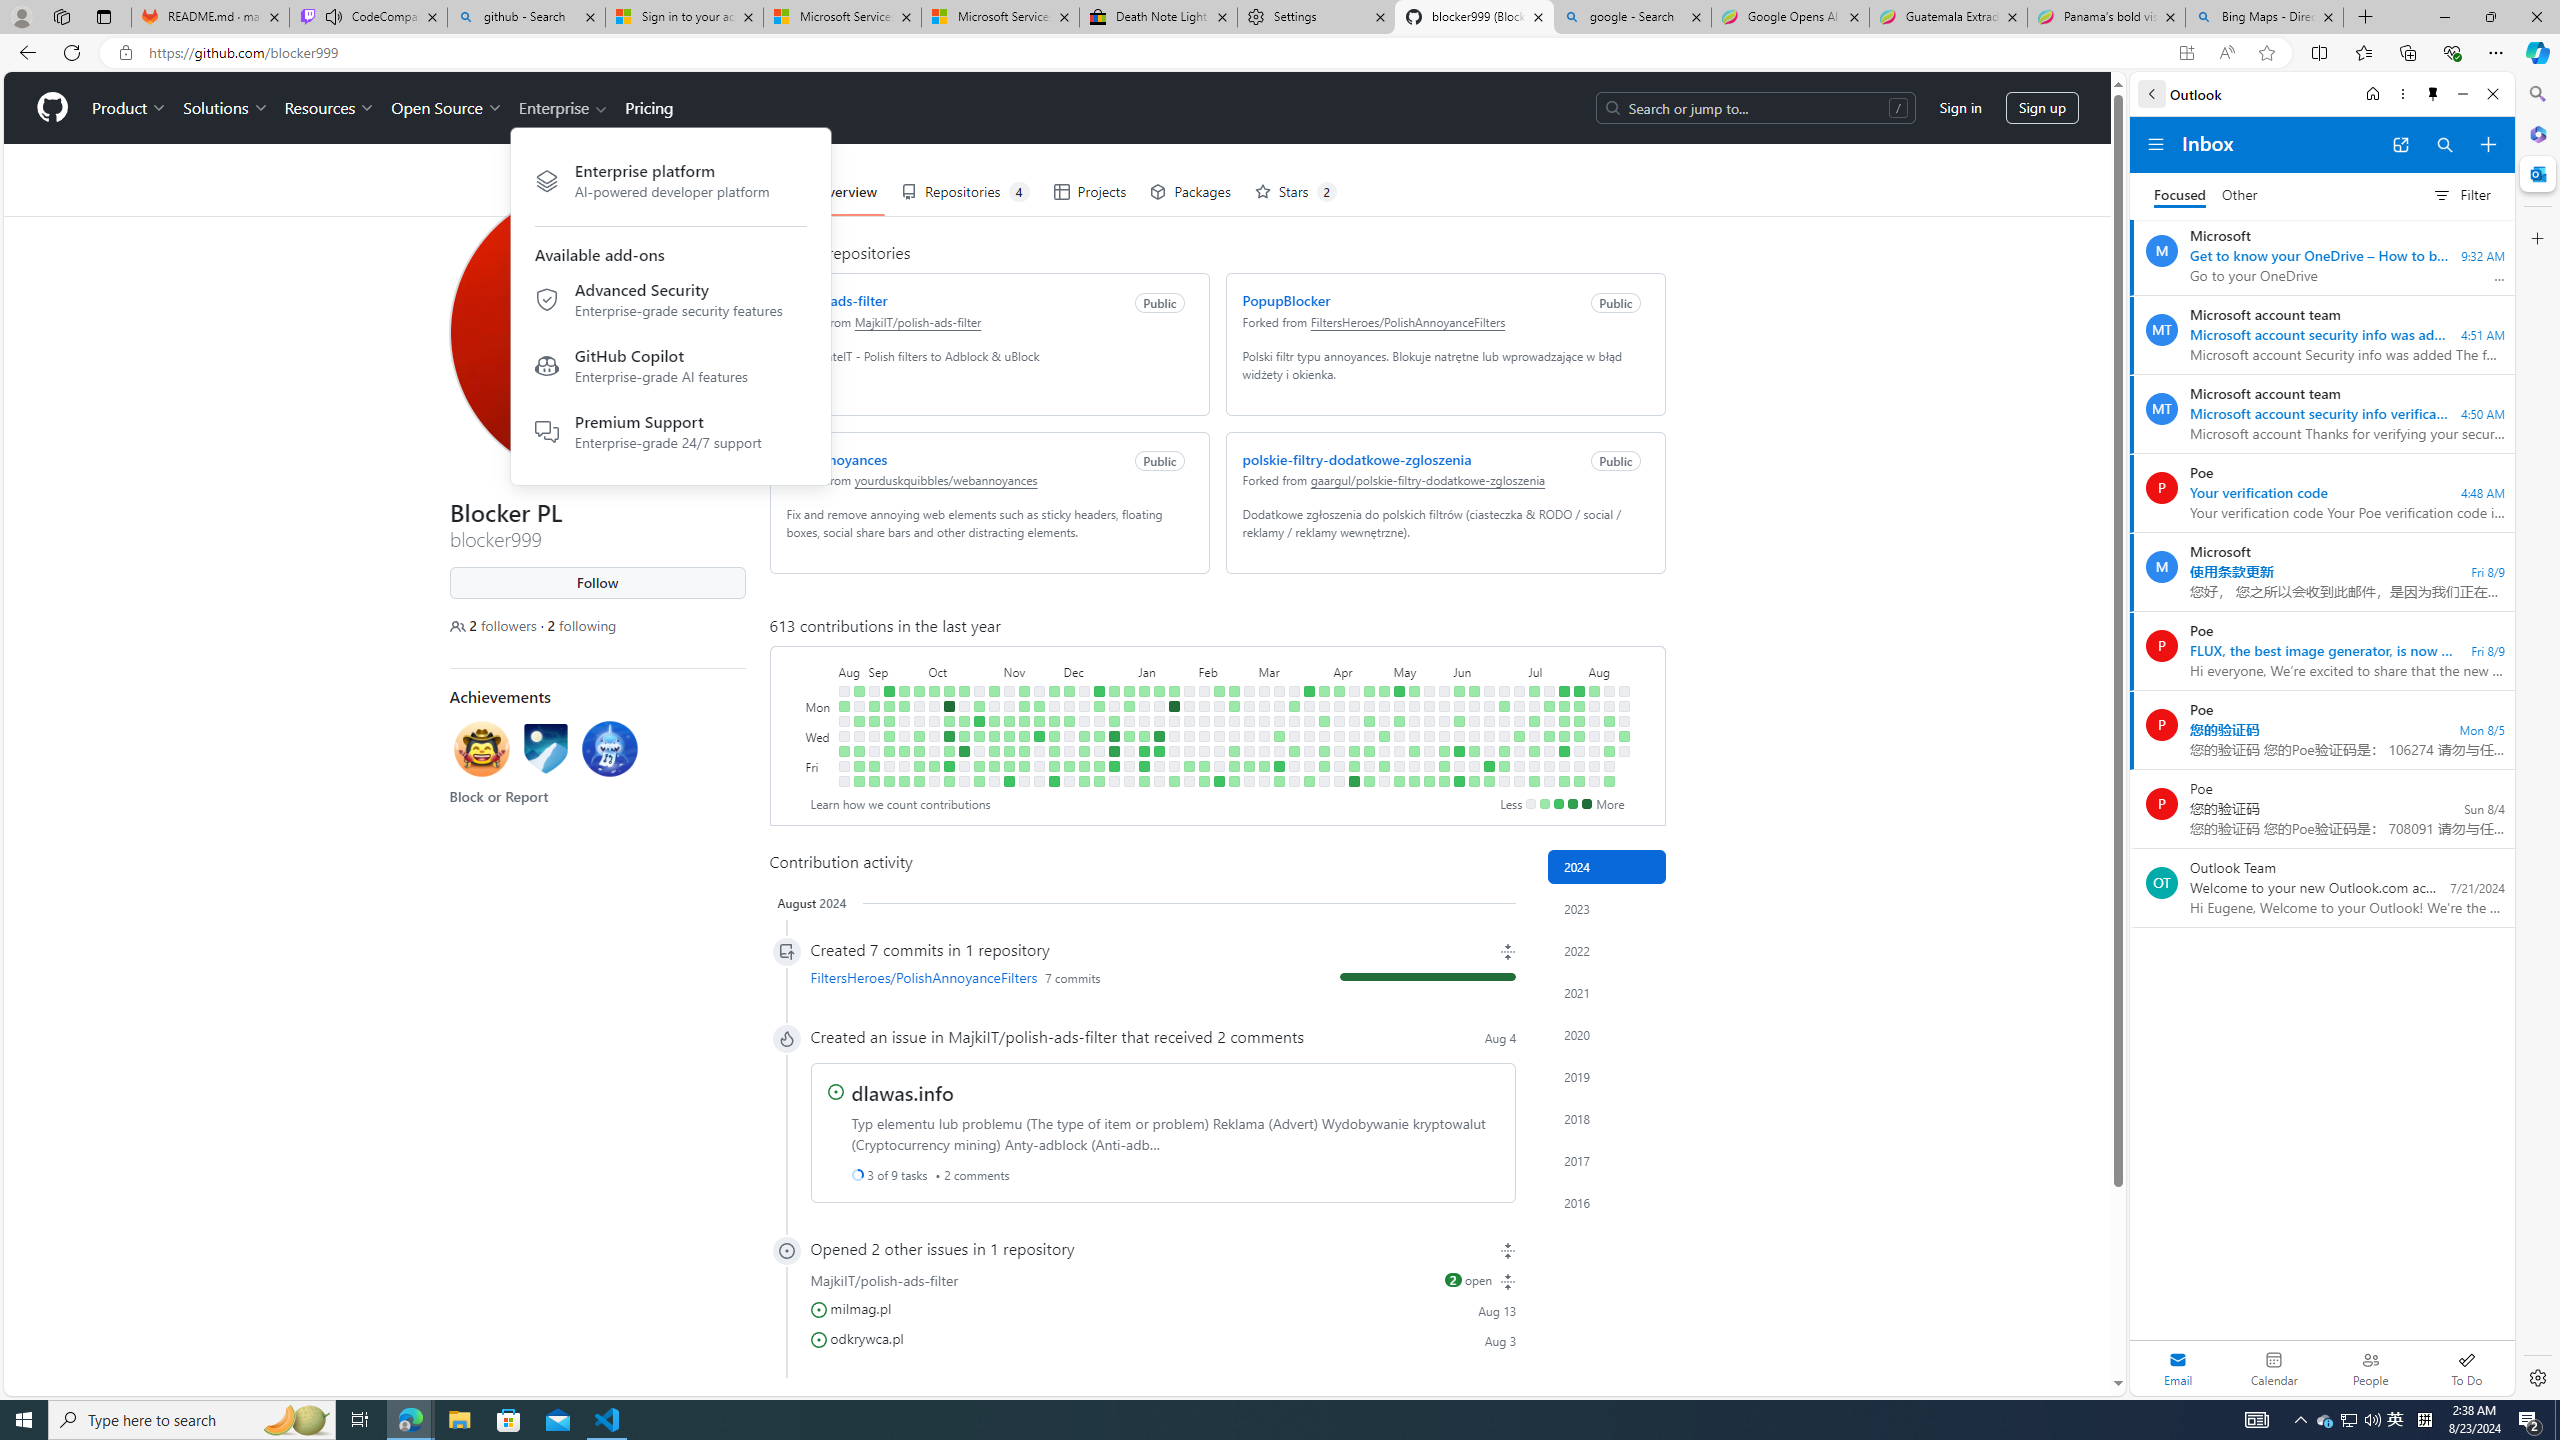  What do you see at coordinates (498, 796) in the screenshot?
I see `Block or Report` at bounding box center [498, 796].